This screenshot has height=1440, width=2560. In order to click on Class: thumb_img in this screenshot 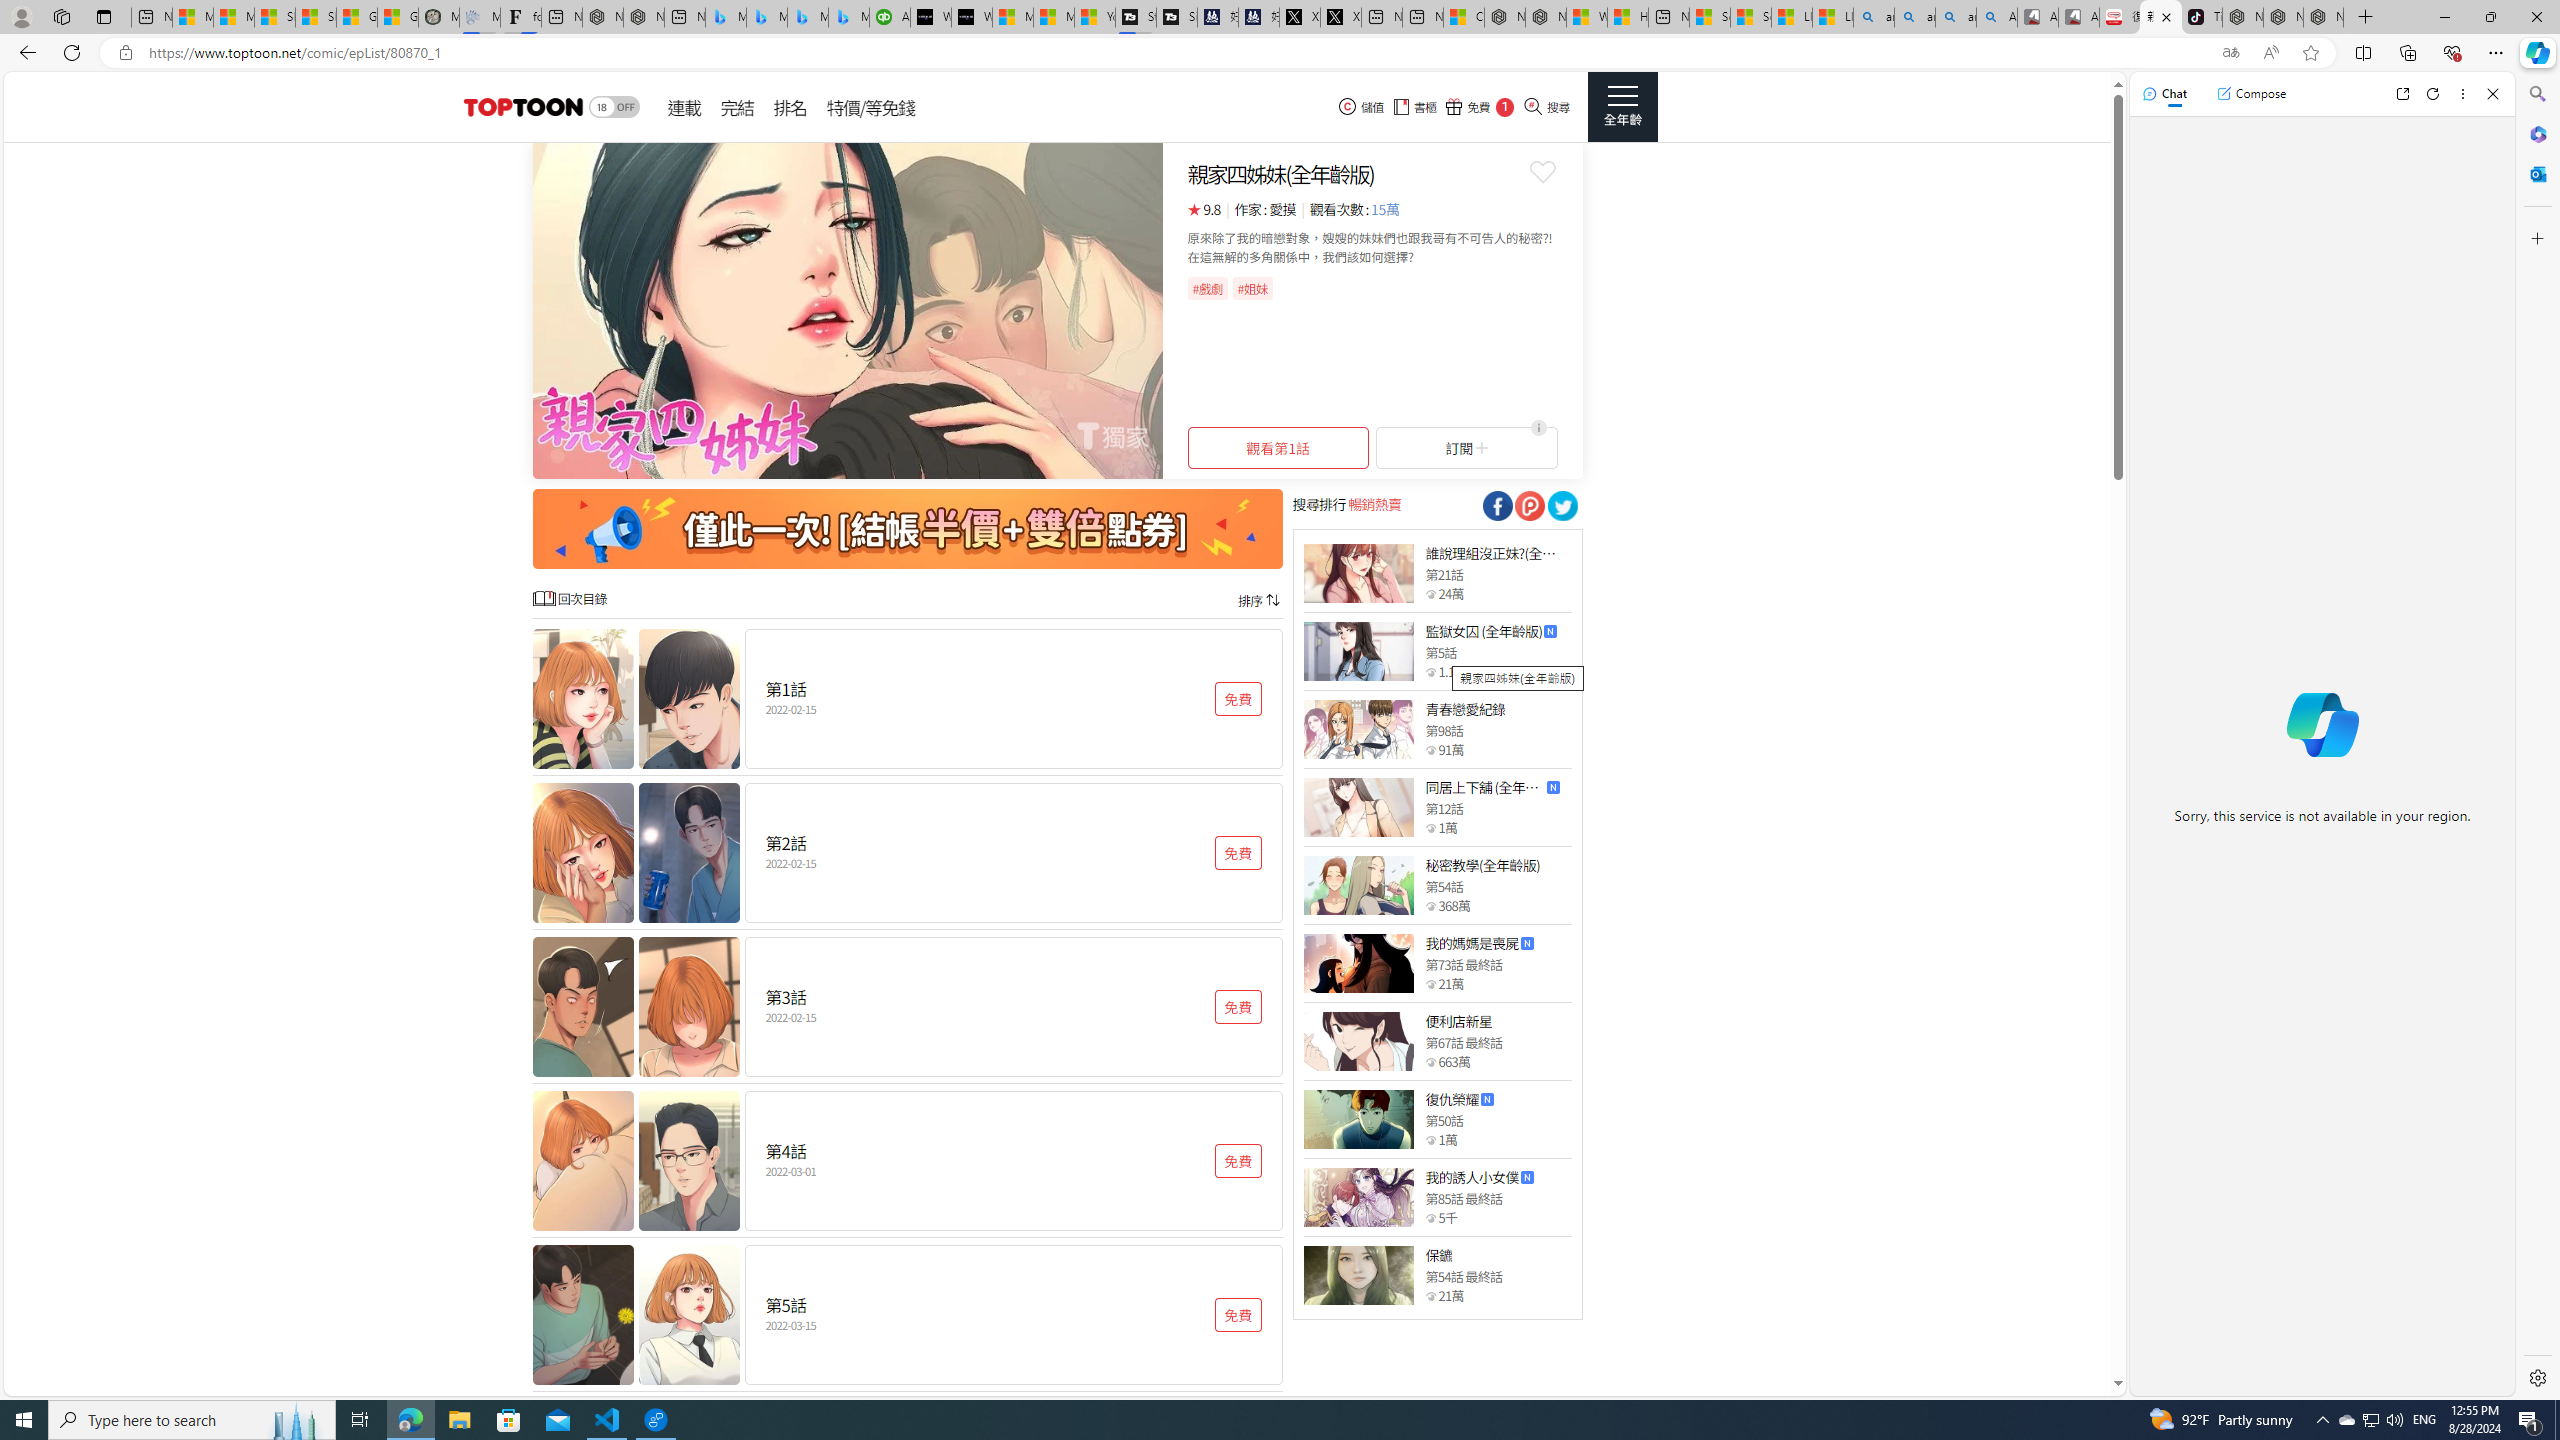, I will do `click(1358, 1274)`.